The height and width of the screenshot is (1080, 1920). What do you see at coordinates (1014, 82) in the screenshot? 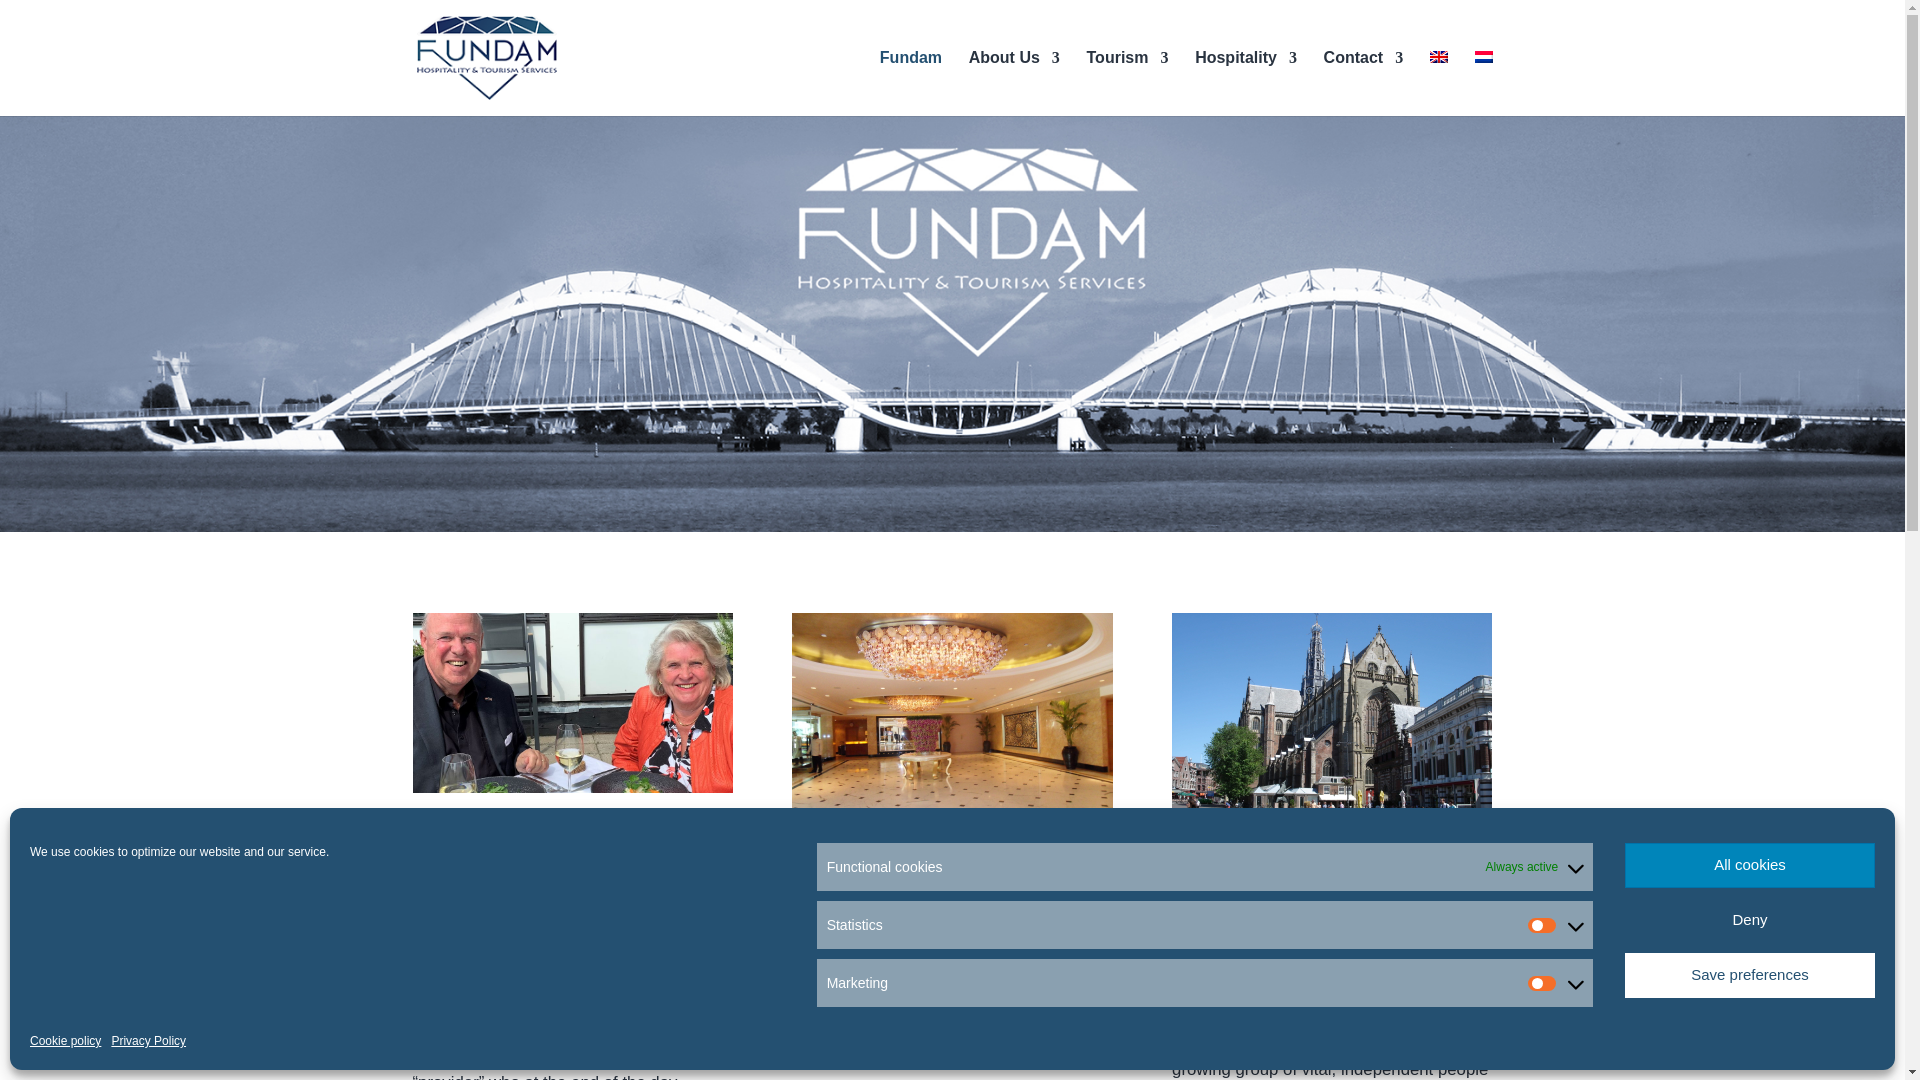
I see `About Us` at bounding box center [1014, 82].